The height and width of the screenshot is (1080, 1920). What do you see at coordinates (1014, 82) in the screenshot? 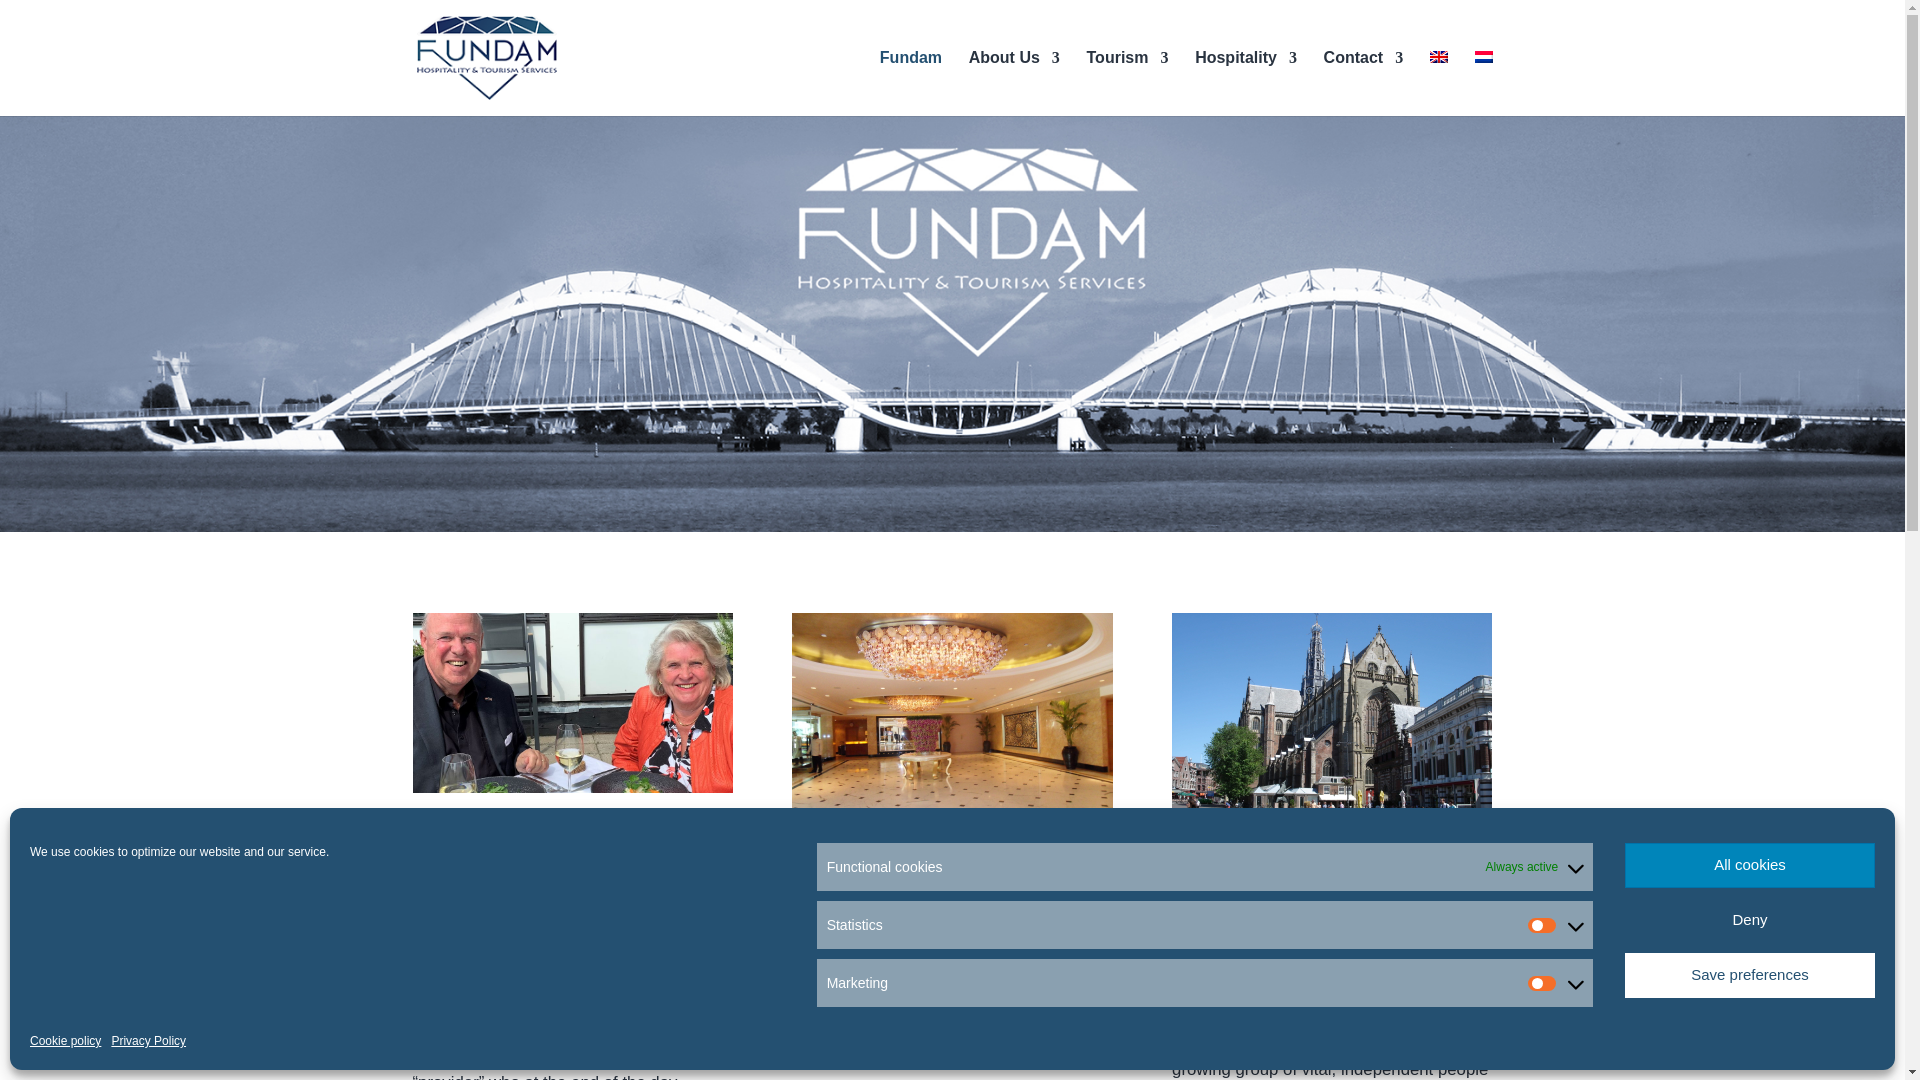
I see `About Us` at bounding box center [1014, 82].